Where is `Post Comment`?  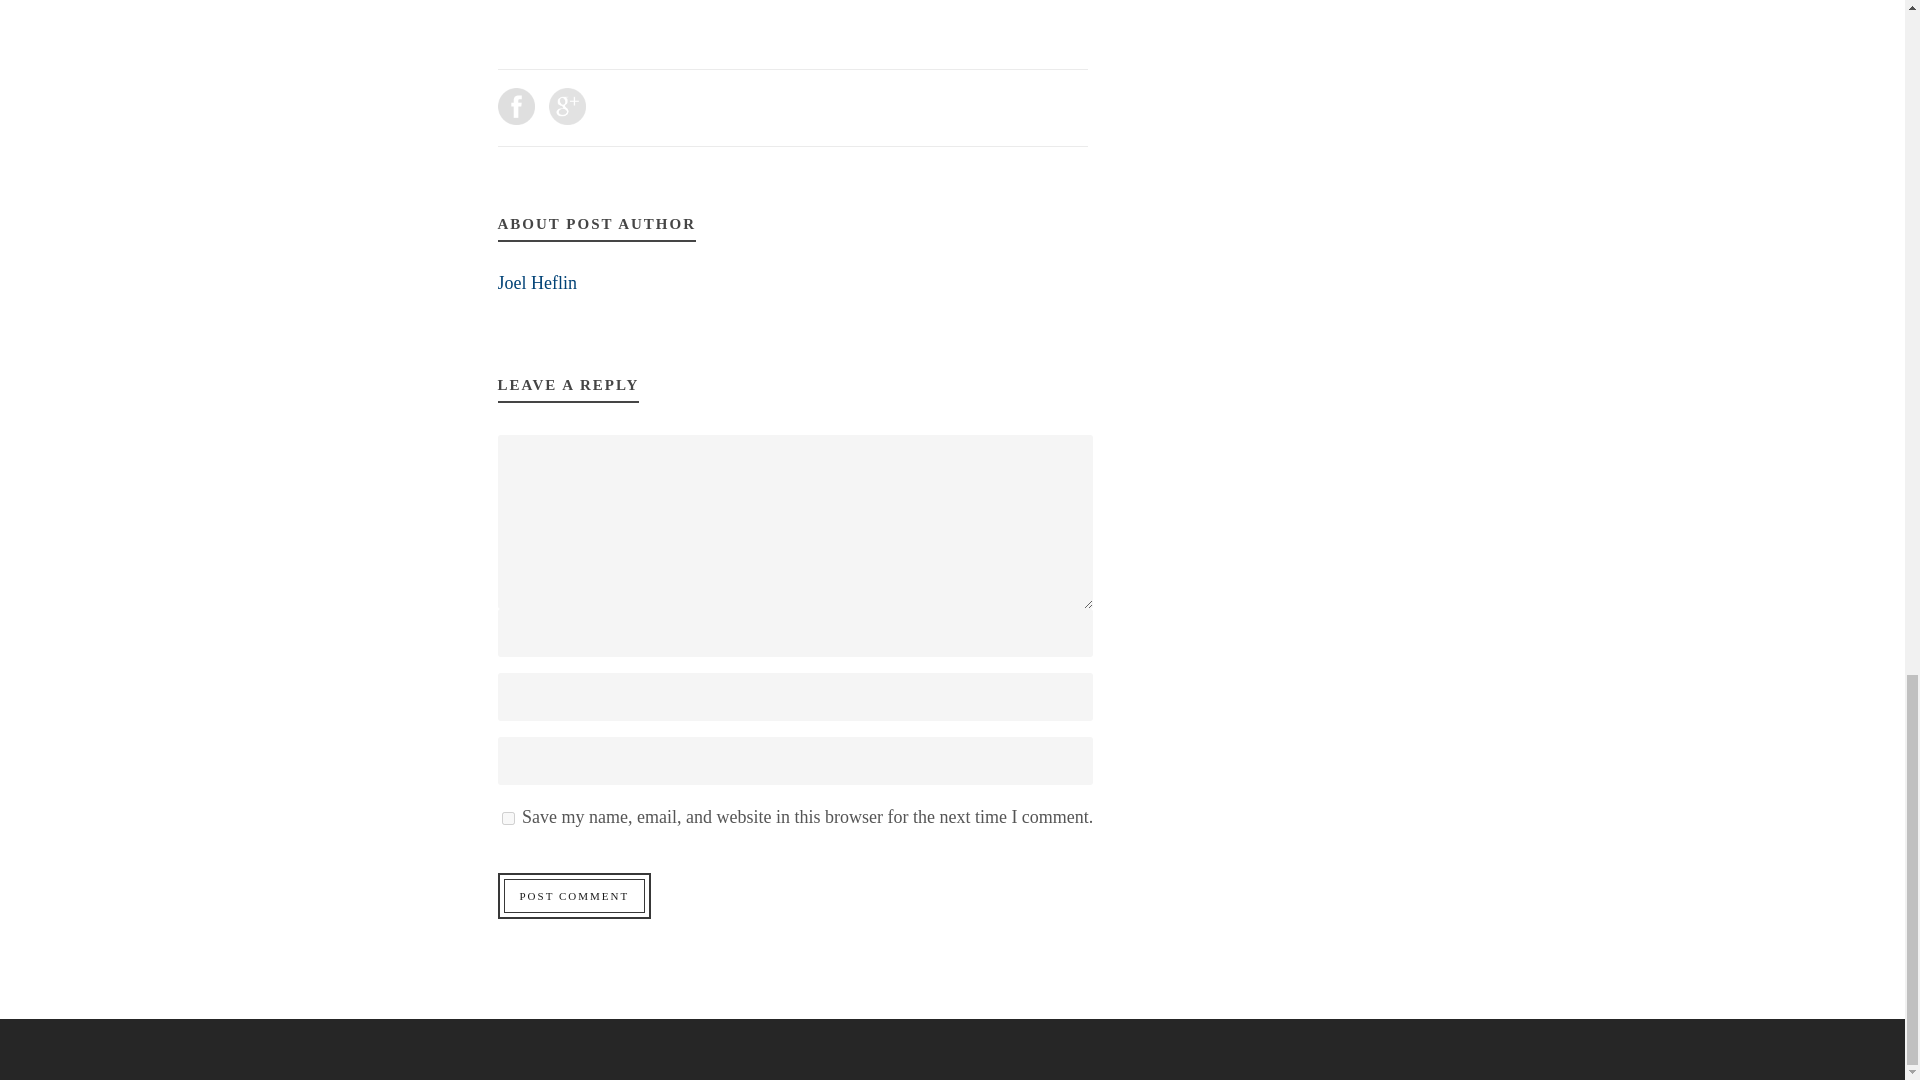 Post Comment is located at coordinates (574, 896).